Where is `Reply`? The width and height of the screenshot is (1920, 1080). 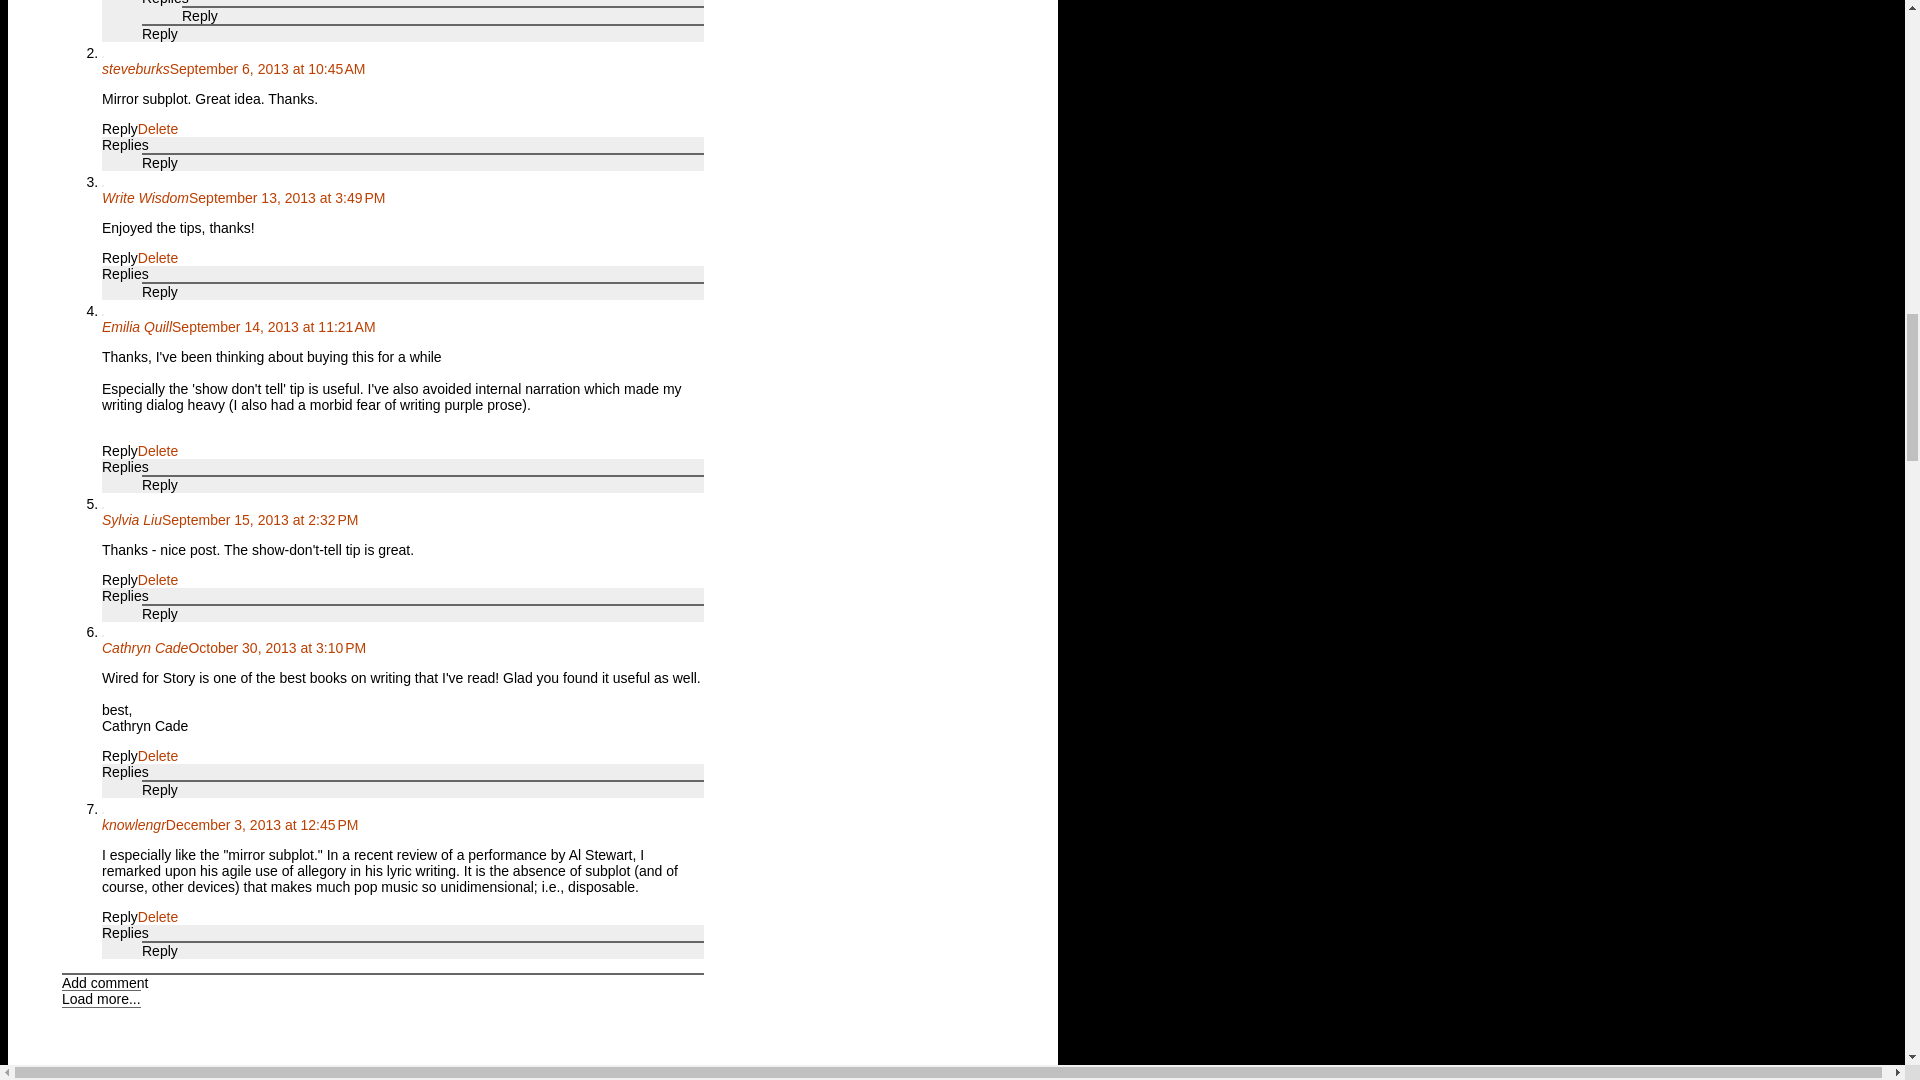 Reply is located at coordinates (160, 34).